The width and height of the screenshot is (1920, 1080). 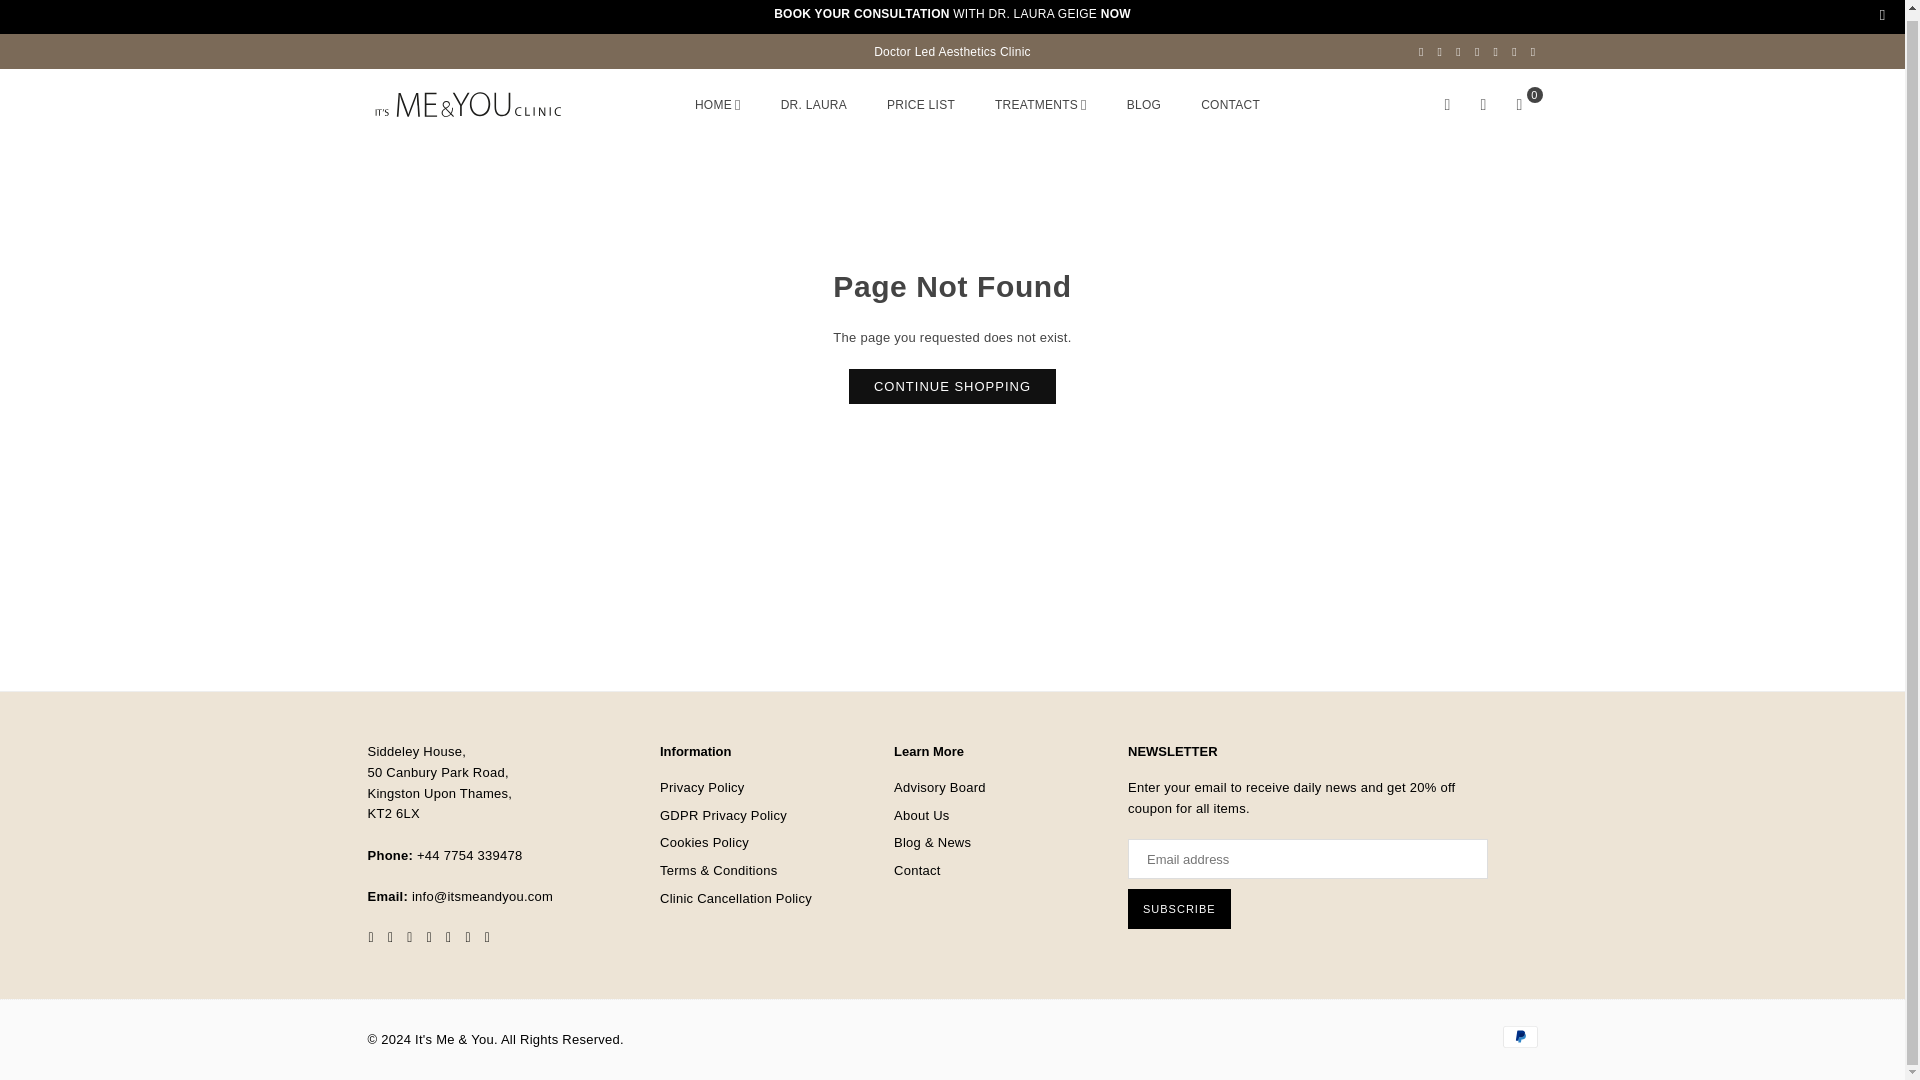 I want to click on BOOK YOUR CONSULTATION WITH DR. LAURA GEIGE NOW, so click(x=952, y=13).